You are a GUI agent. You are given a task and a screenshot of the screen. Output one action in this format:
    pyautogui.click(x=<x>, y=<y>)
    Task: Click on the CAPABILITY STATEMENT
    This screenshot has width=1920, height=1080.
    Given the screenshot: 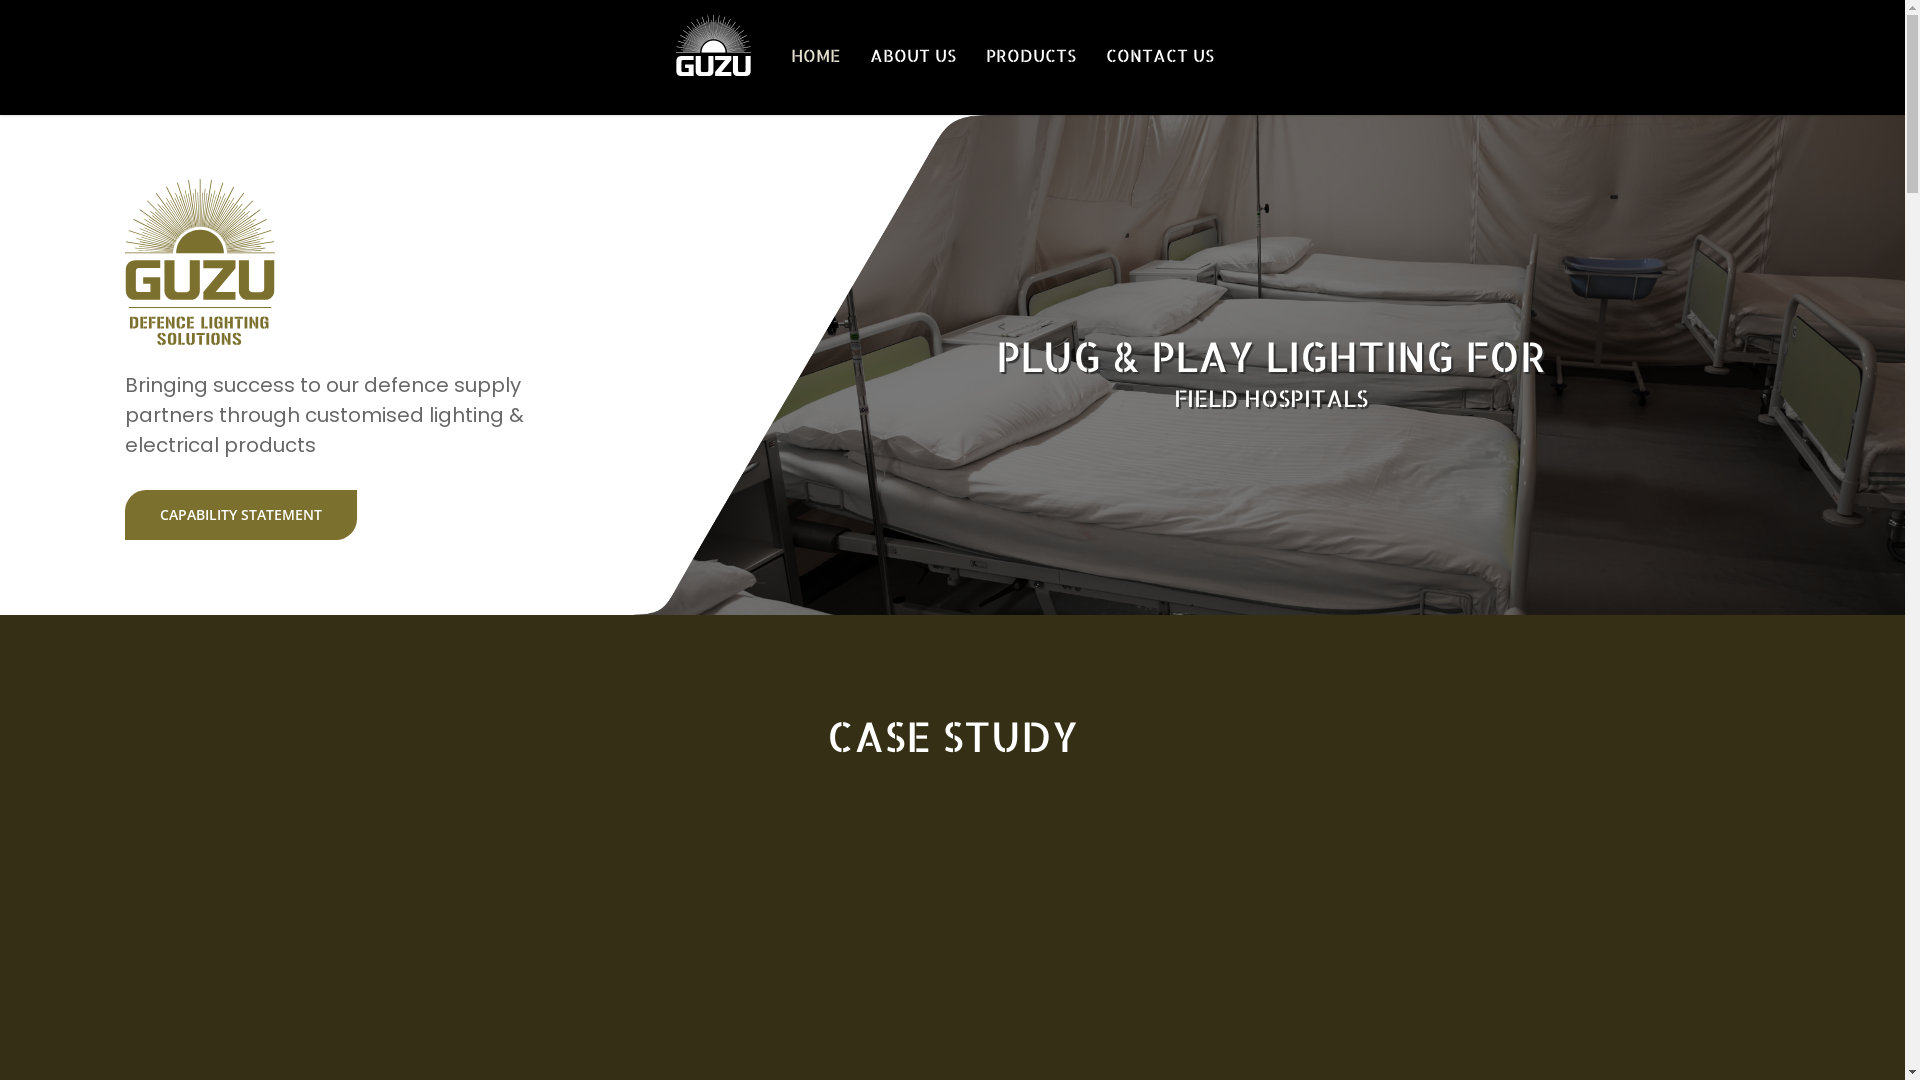 What is the action you would take?
    pyautogui.click(x=241, y=515)
    